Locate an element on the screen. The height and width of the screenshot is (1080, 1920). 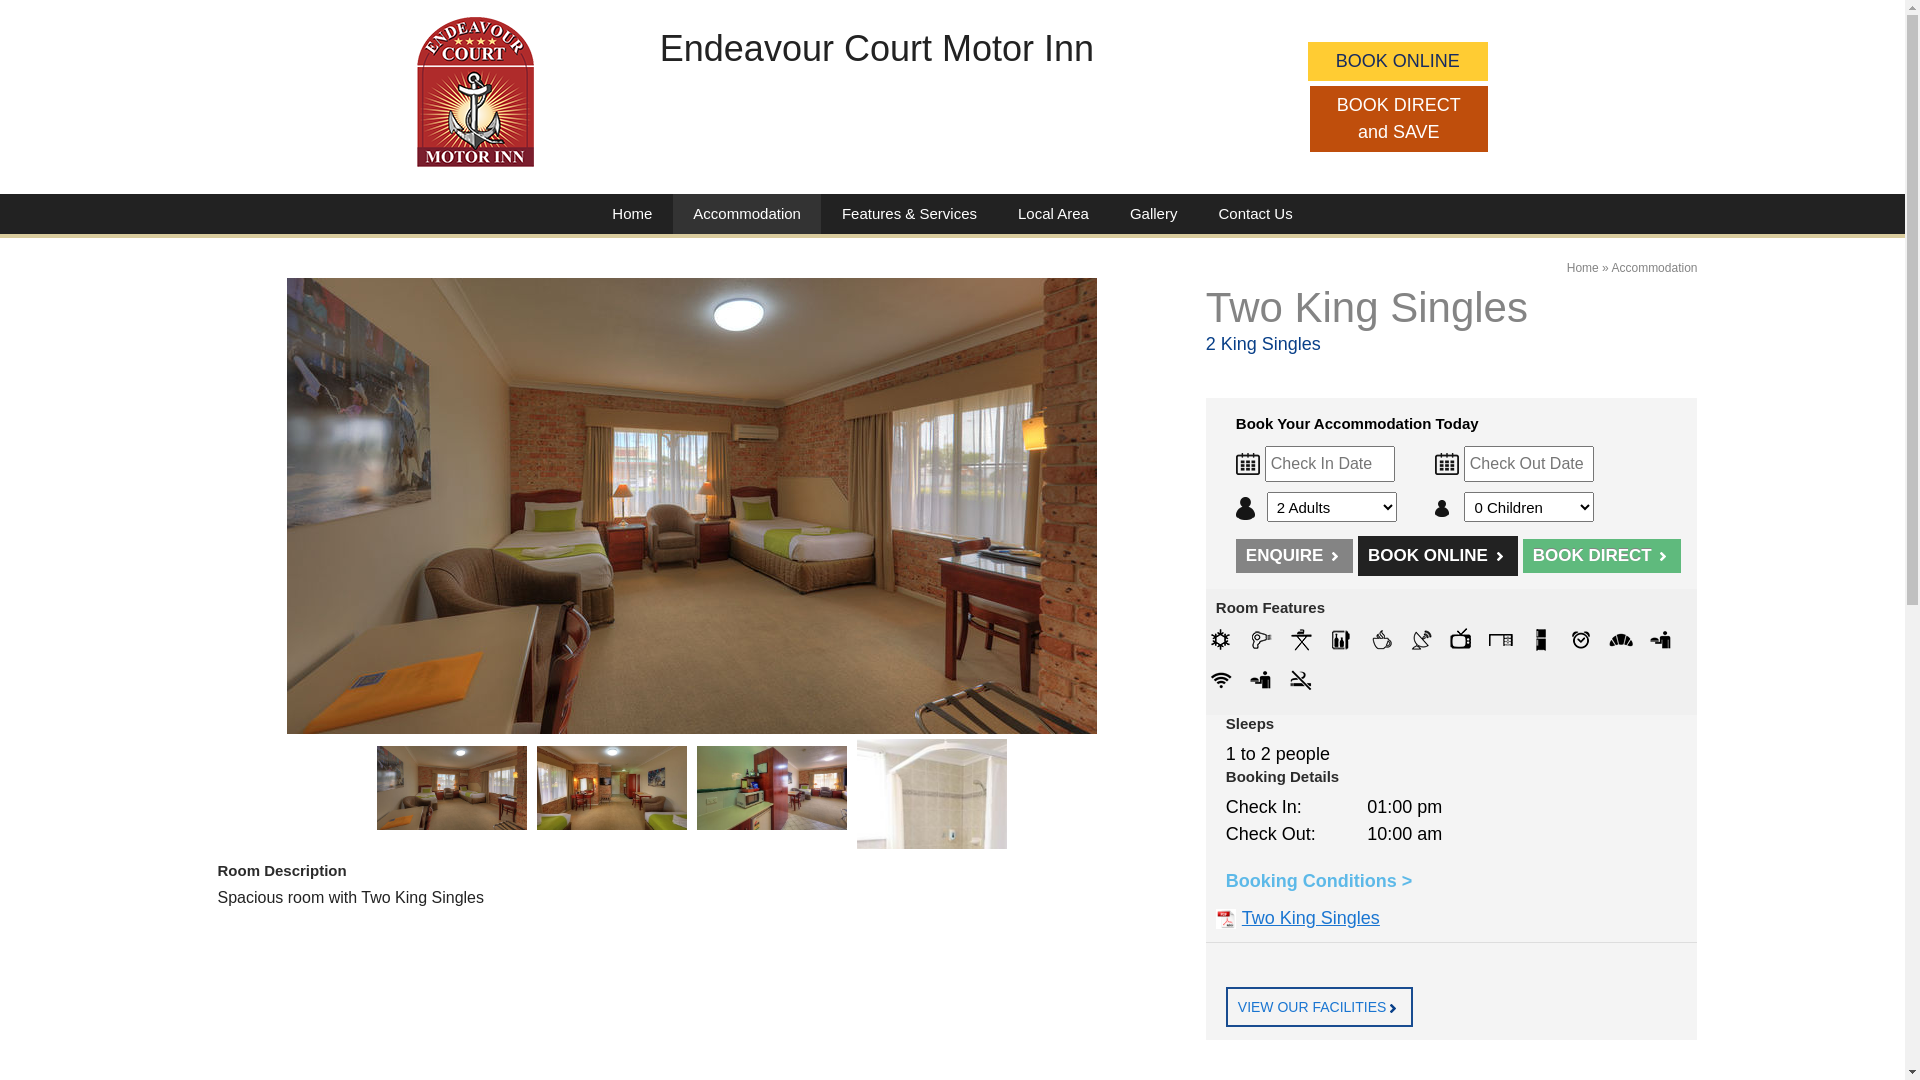
Ironing Facilities is located at coordinates (1301, 640).